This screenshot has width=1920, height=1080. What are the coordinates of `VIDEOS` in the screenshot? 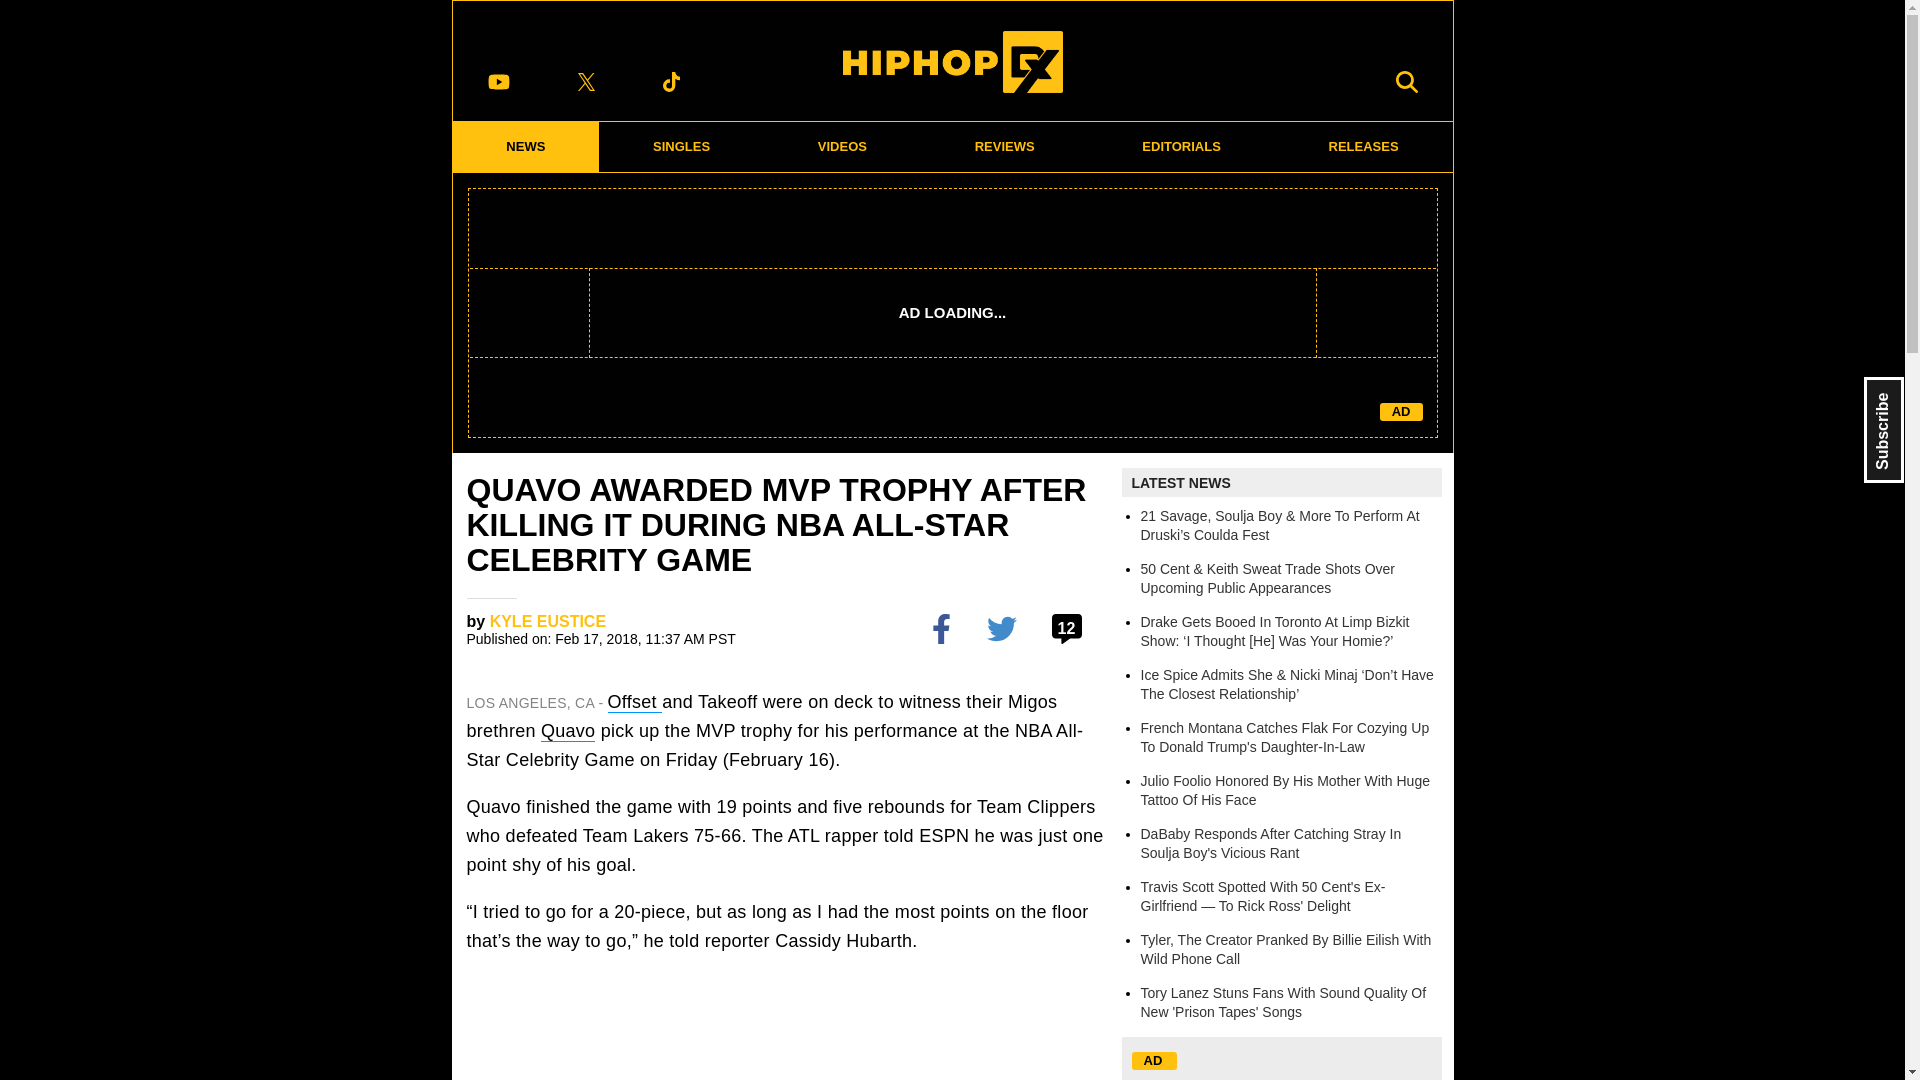 It's located at (842, 146).